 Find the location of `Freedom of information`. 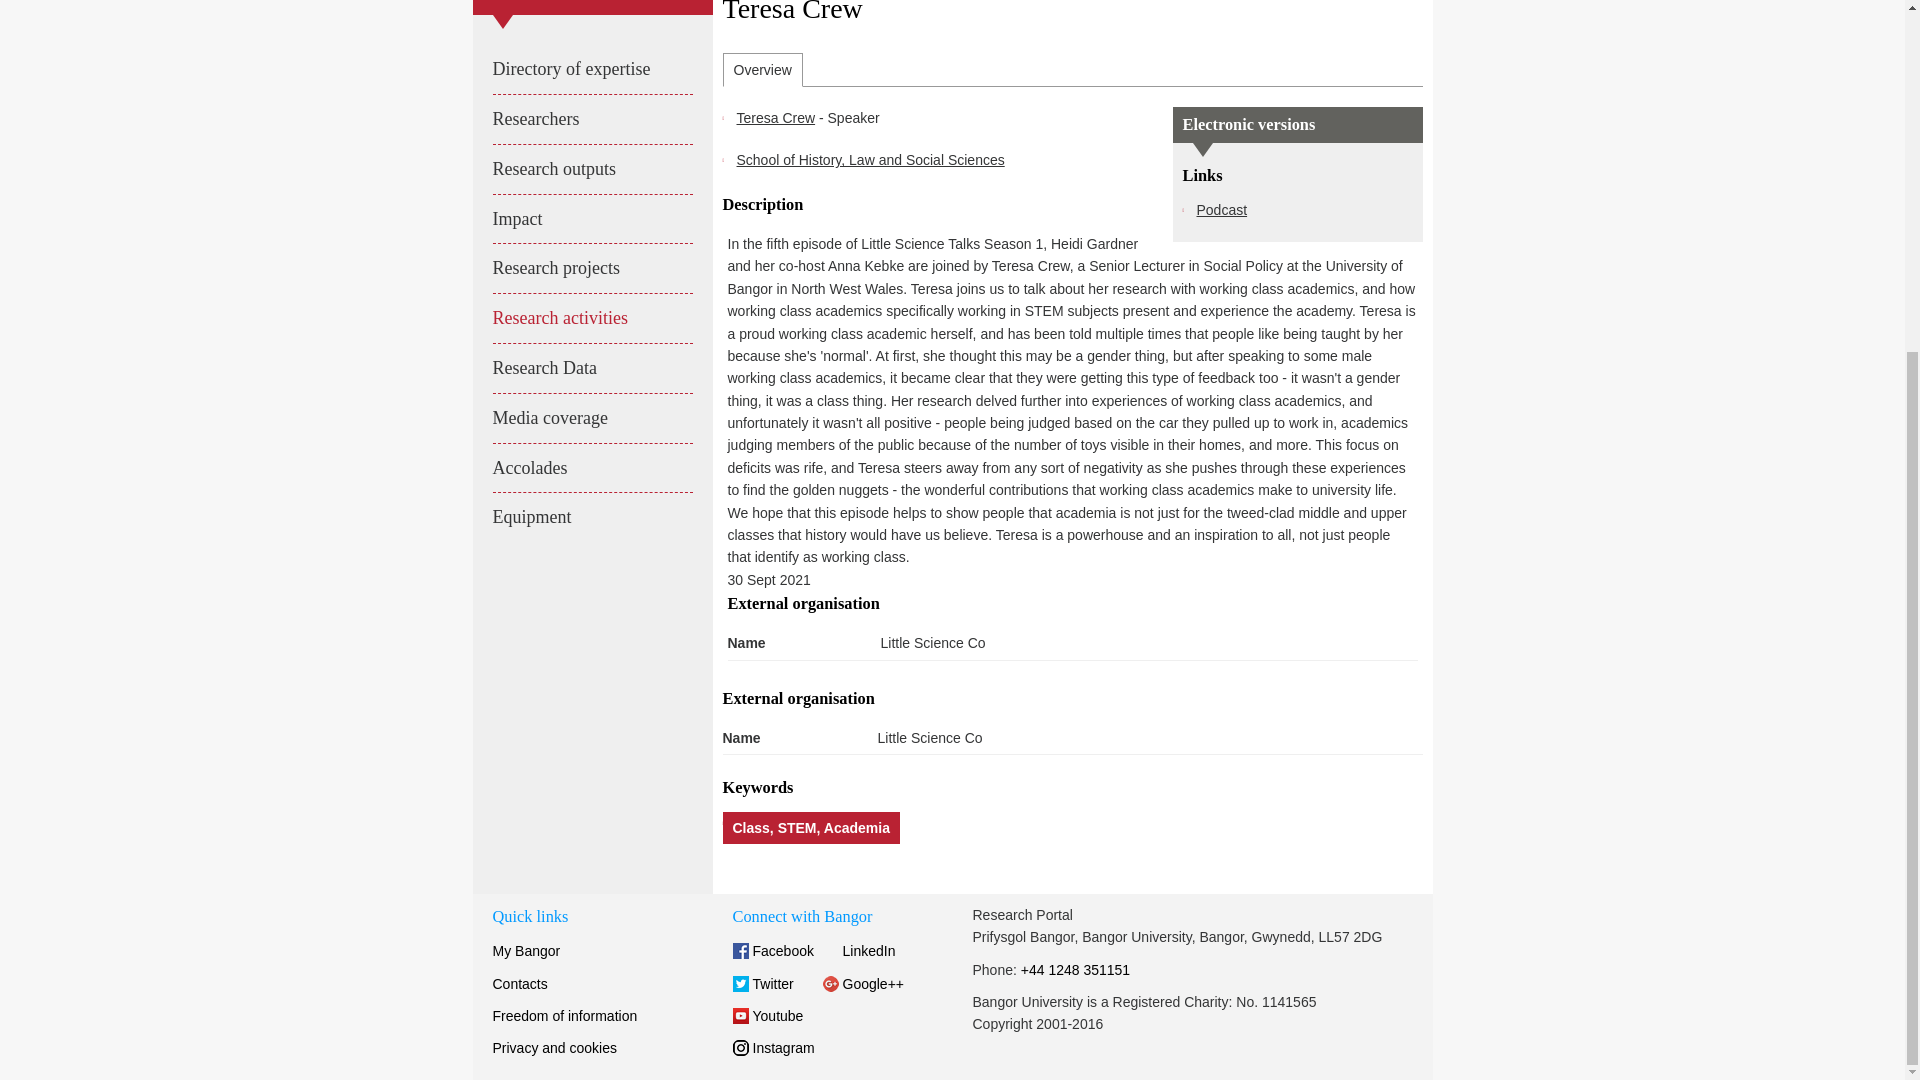

Freedom of information is located at coordinates (564, 1015).